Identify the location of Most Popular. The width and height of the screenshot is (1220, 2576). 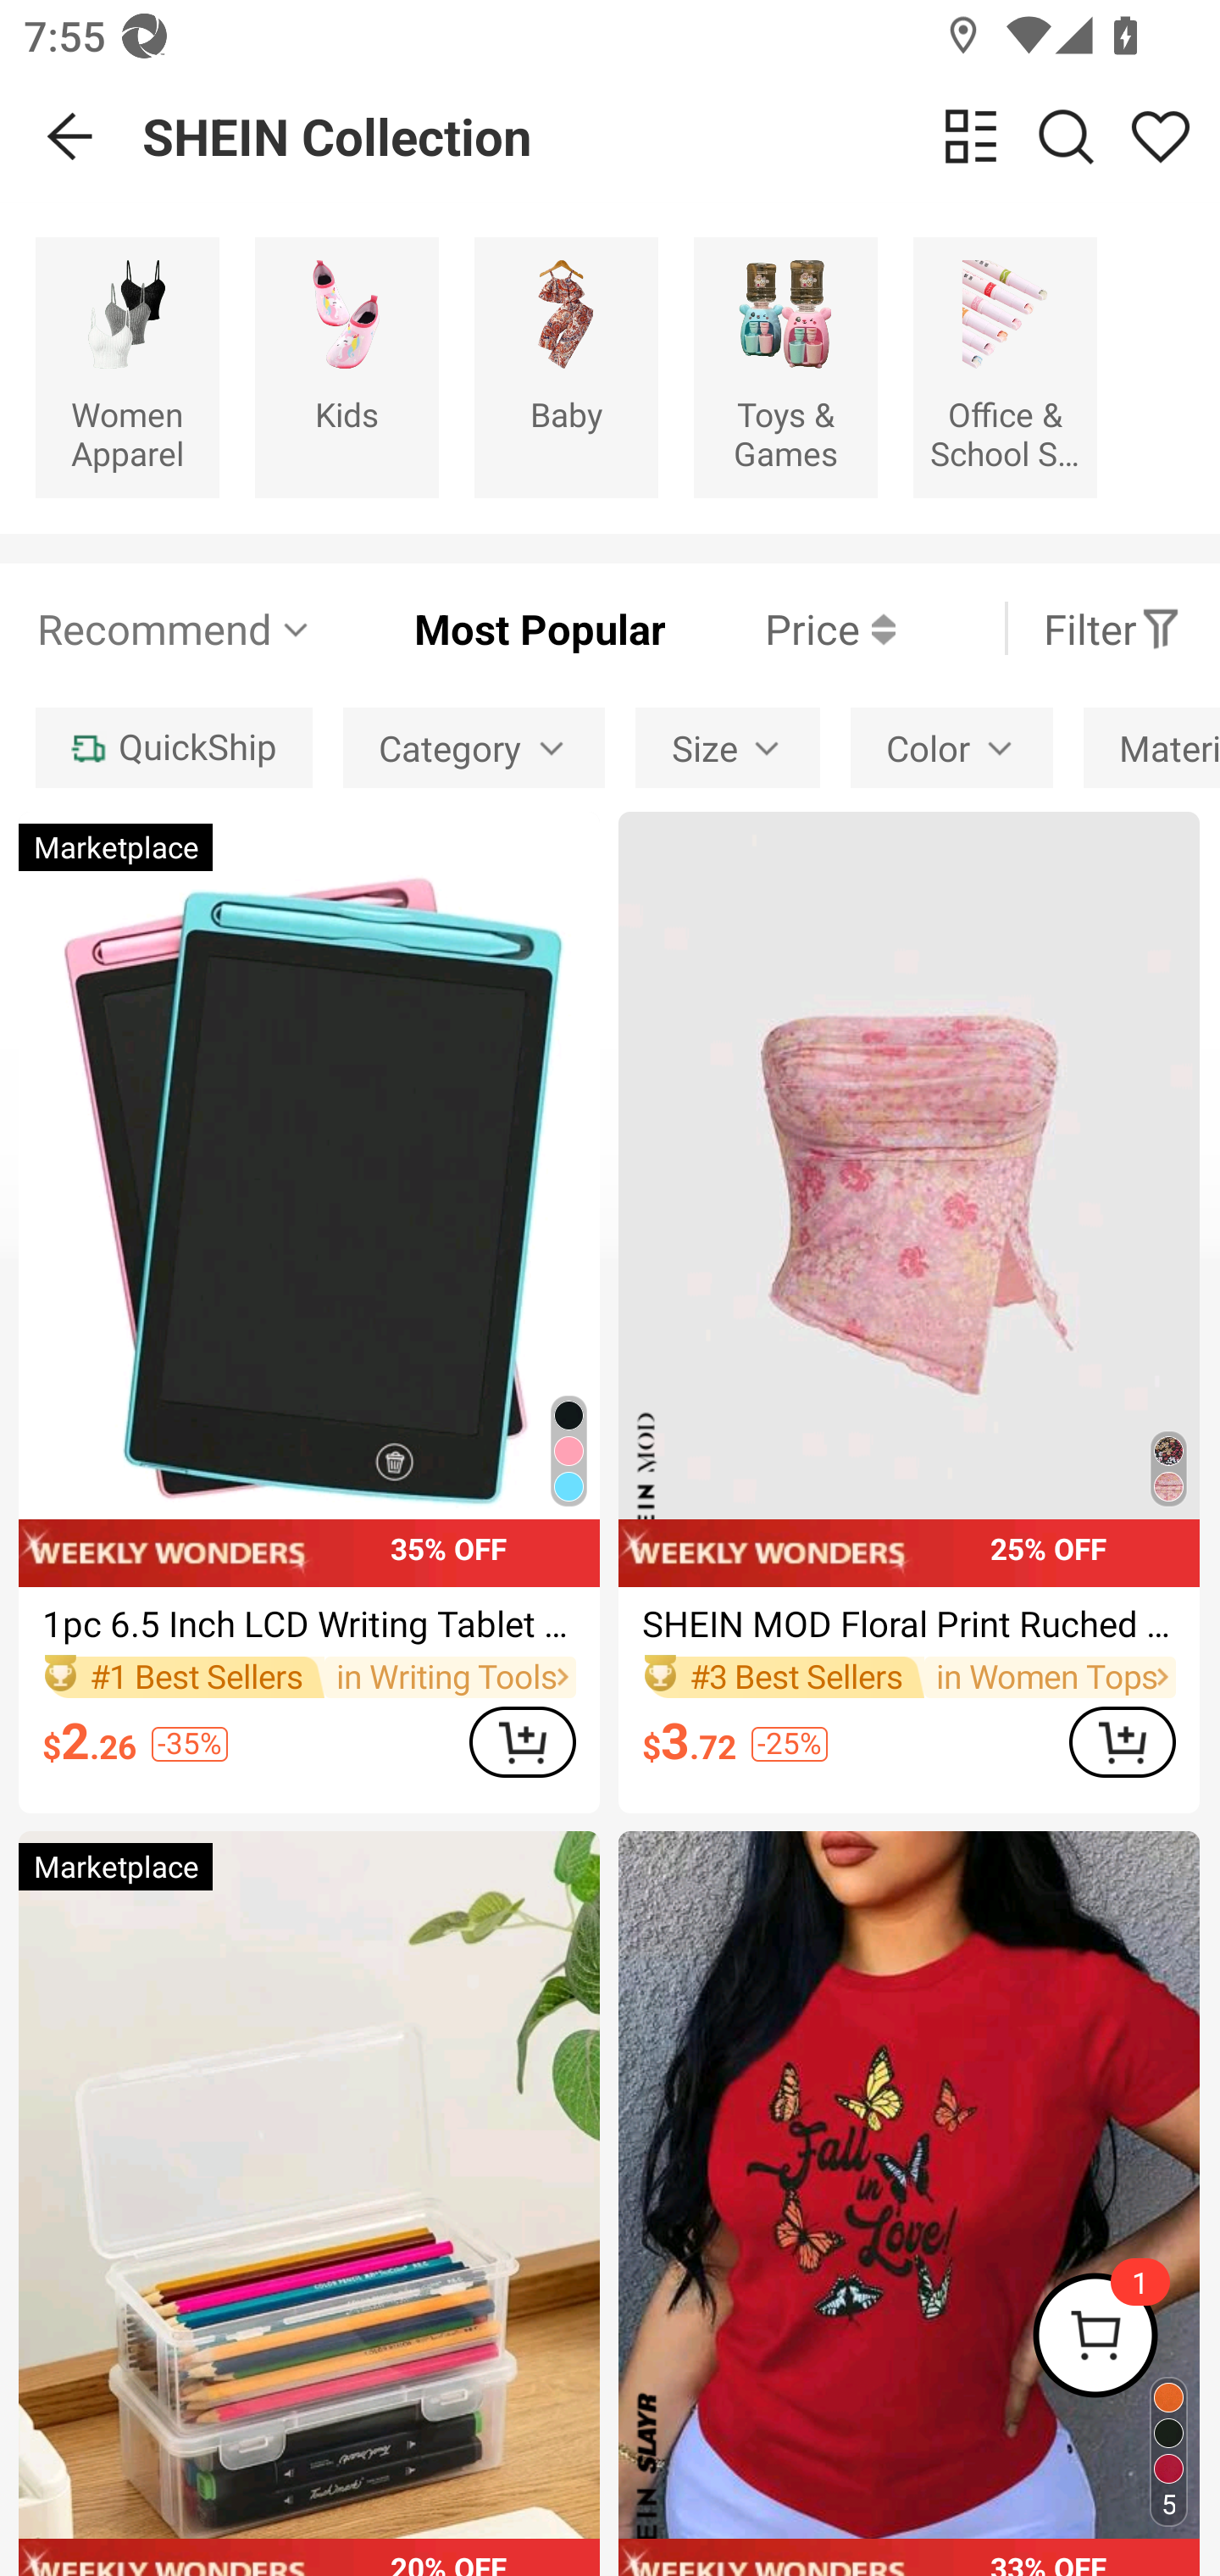
(490, 628).